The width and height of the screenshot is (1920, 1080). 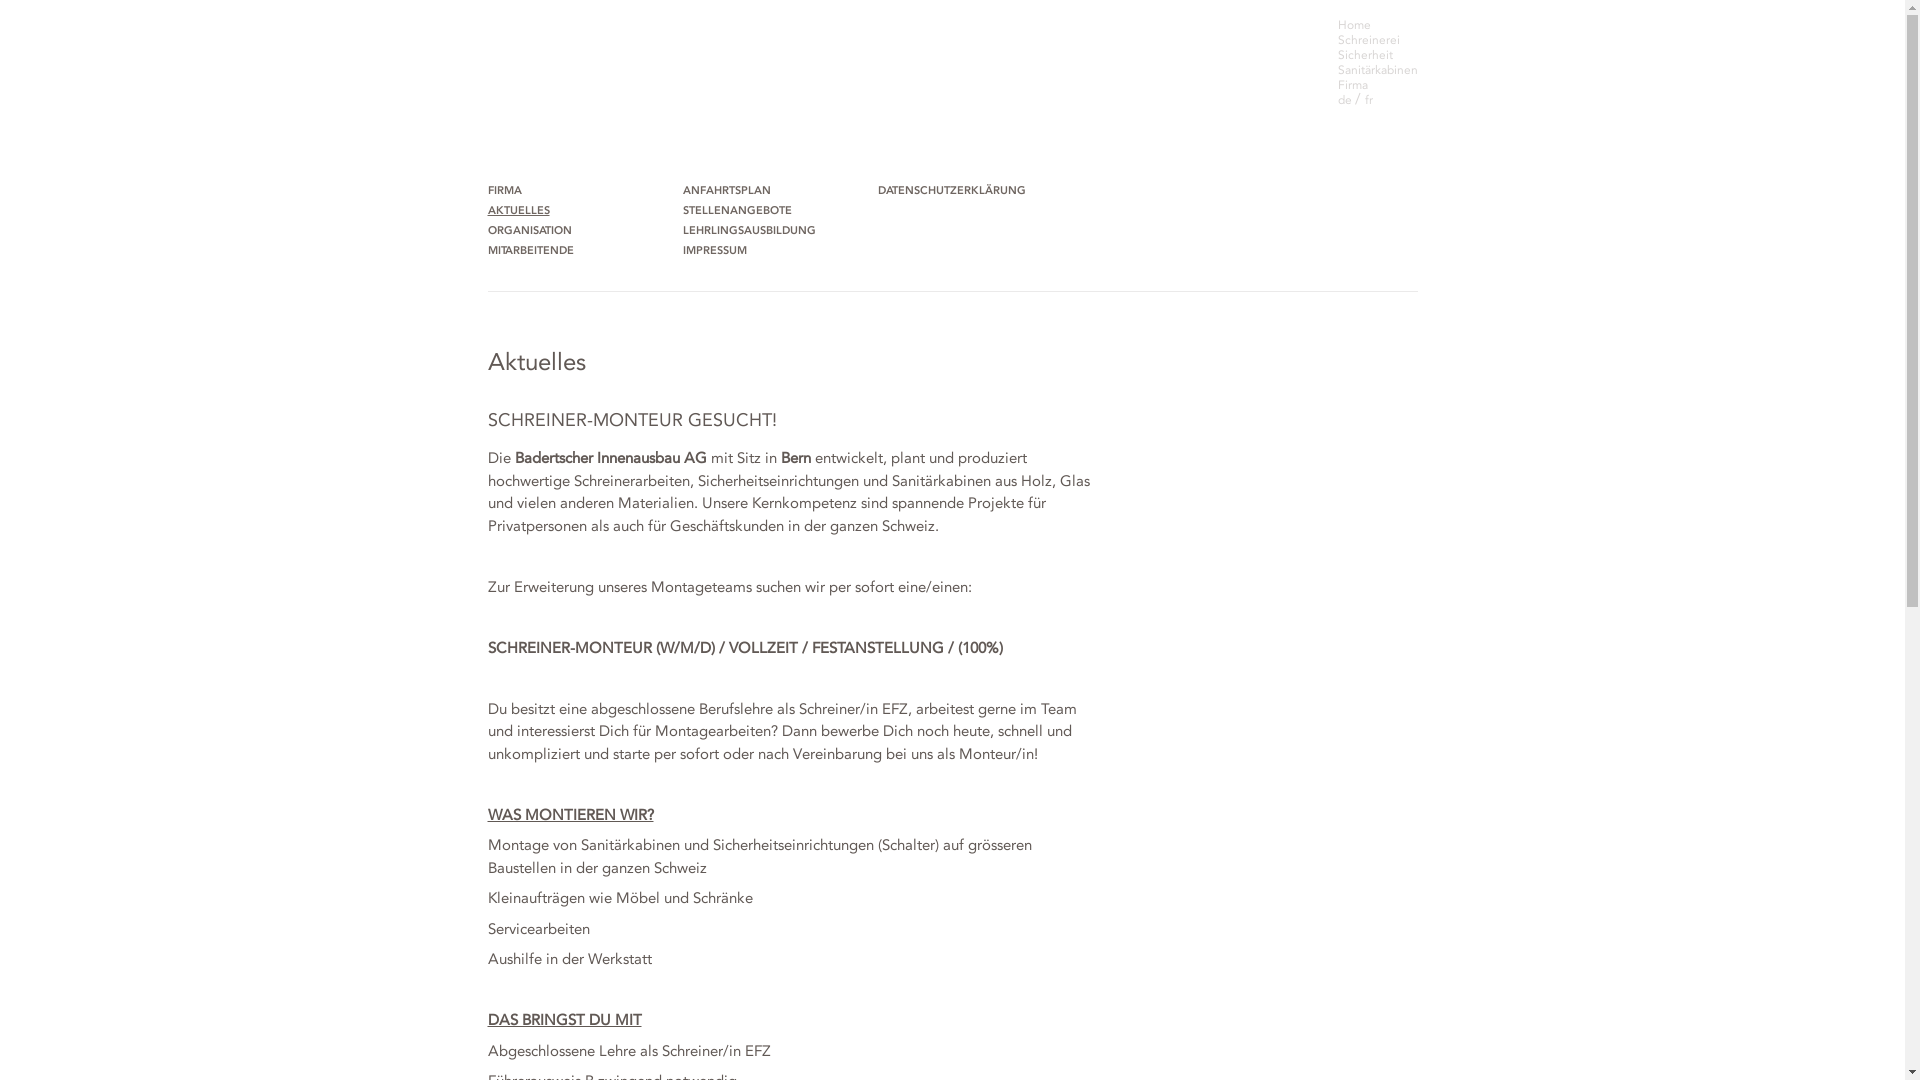 What do you see at coordinates (506, 192) in the screenshot?
I see `FIRMA` at bounding box center [506, 192].